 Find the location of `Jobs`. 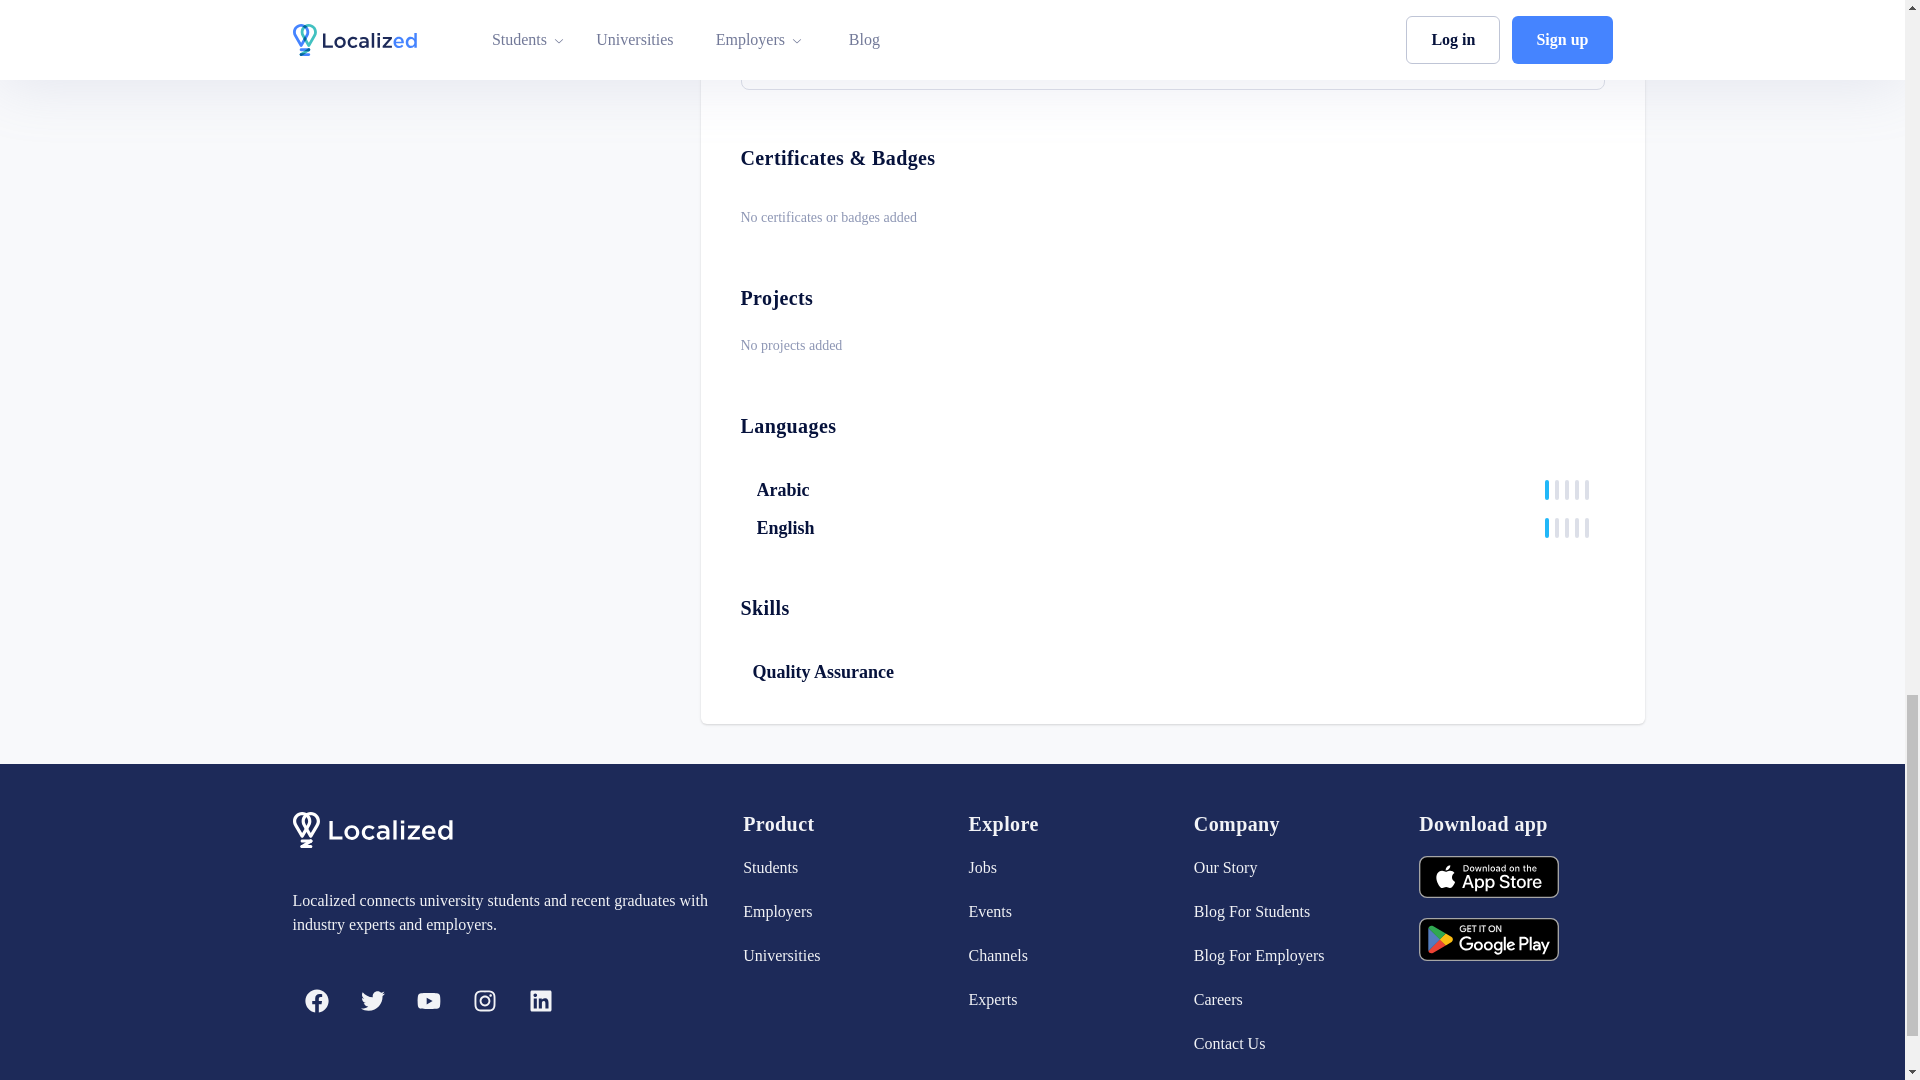

Jobs is located at coordinates (1064, 868).